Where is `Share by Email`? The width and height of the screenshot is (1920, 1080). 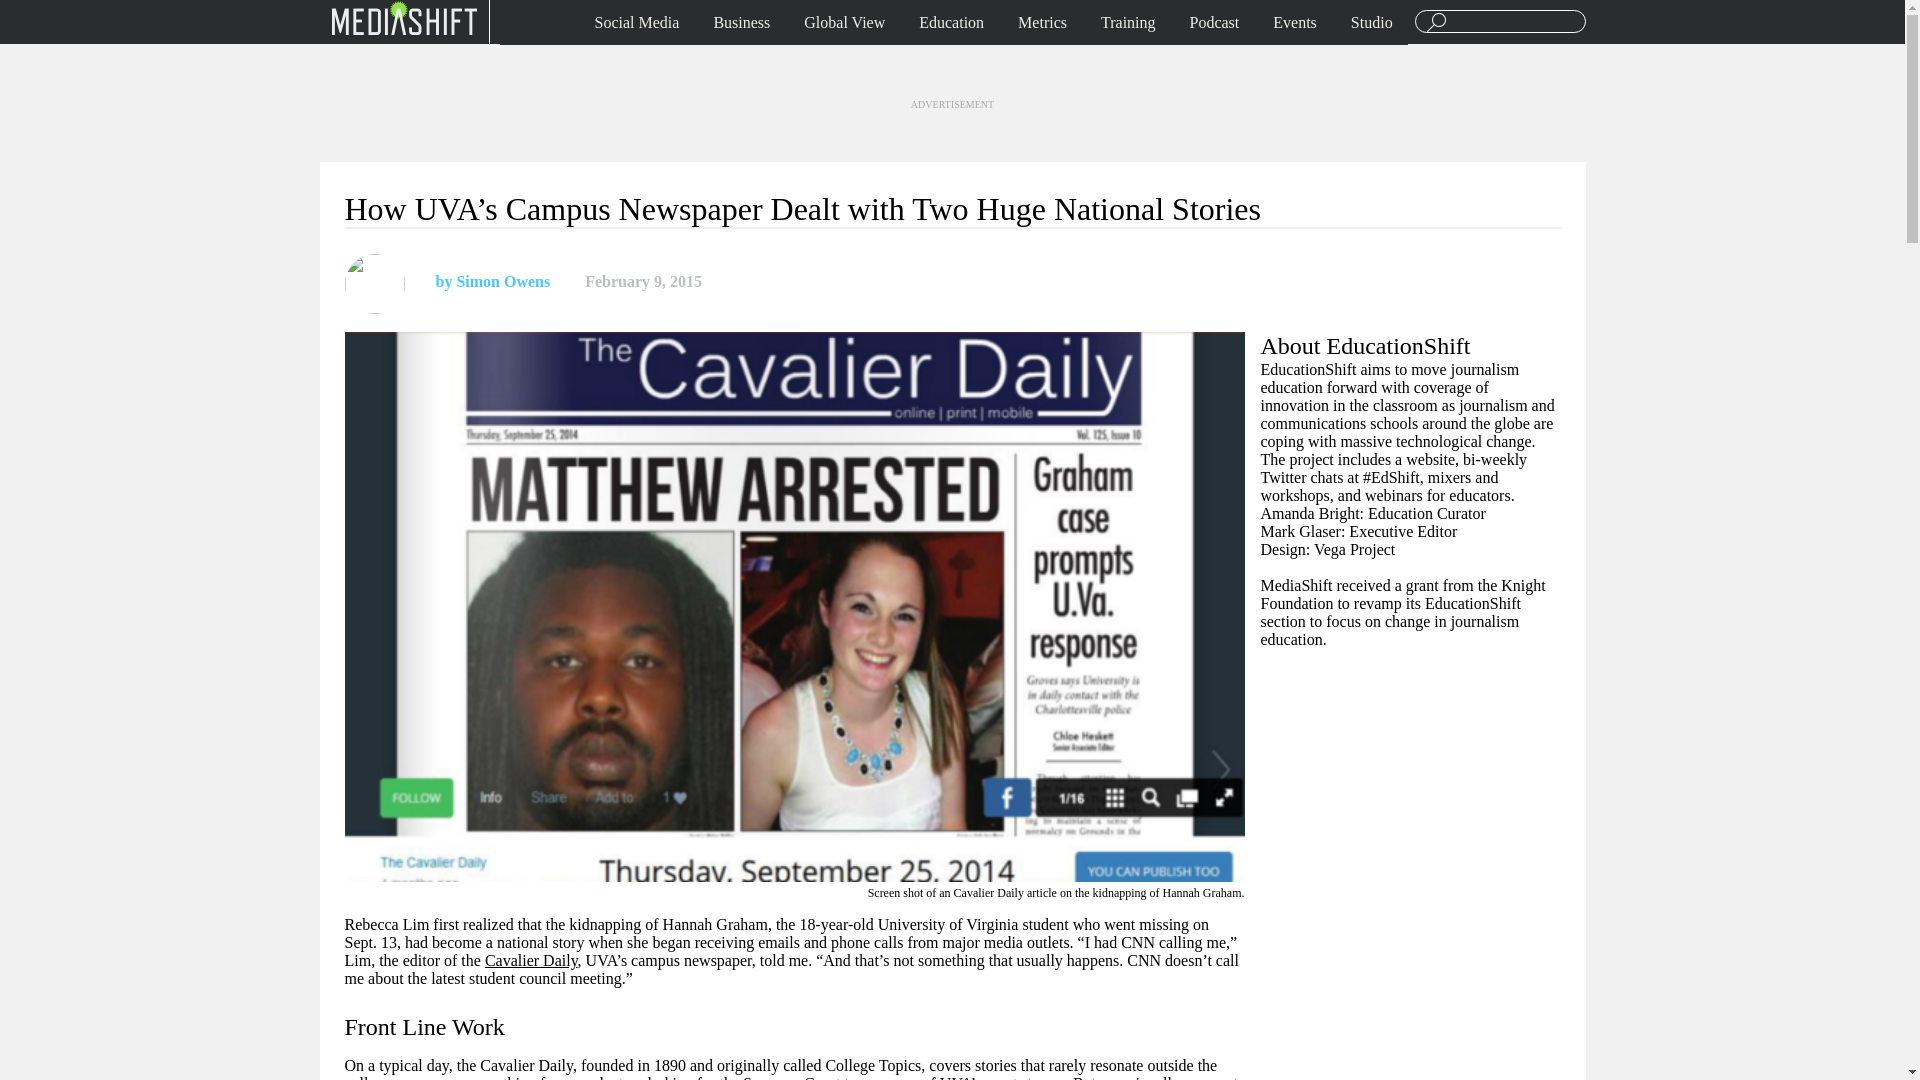
Share by Email is located at coordinates (808, 282).